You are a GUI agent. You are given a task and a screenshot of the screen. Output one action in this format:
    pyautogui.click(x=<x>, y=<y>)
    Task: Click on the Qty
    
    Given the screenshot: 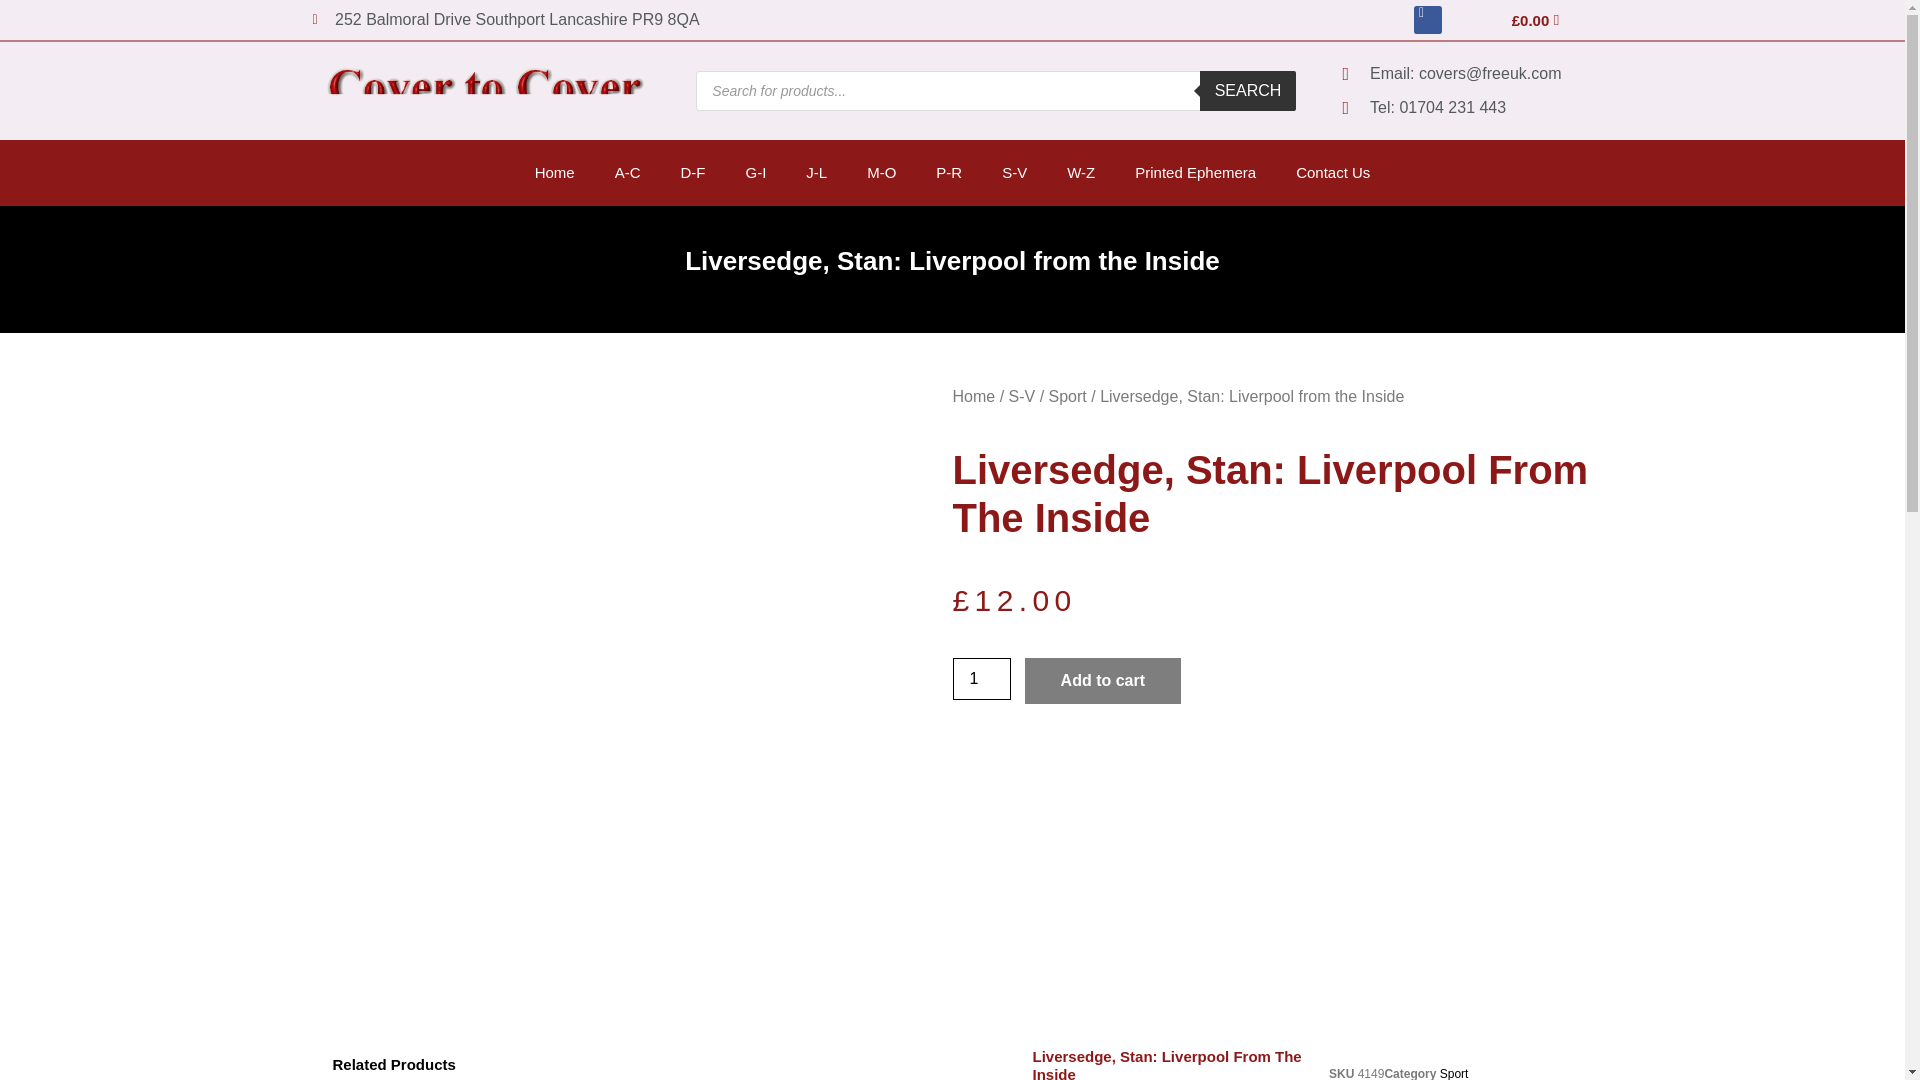 What is the action you would take?
    pyautogui.click(x=980, y=678)
    